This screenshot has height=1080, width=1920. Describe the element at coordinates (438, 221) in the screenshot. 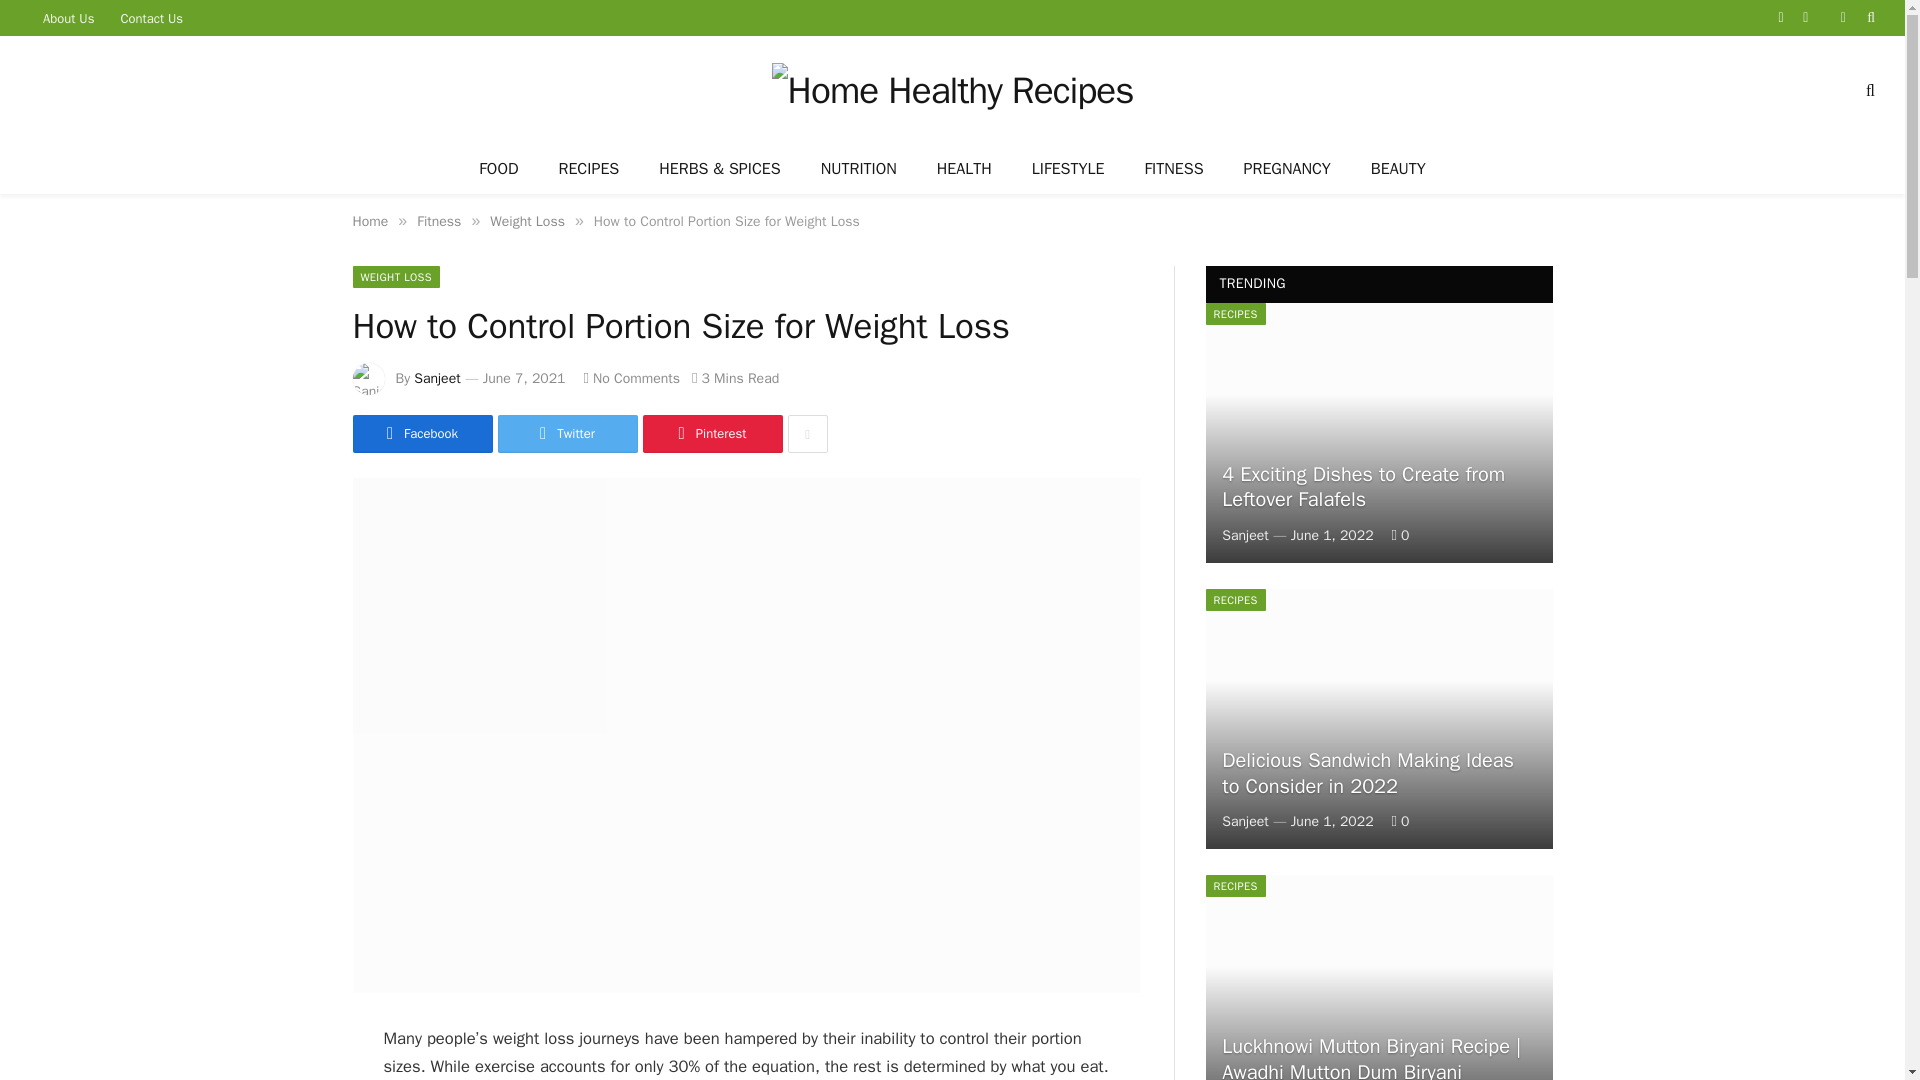

I see `Fitness` at that location.